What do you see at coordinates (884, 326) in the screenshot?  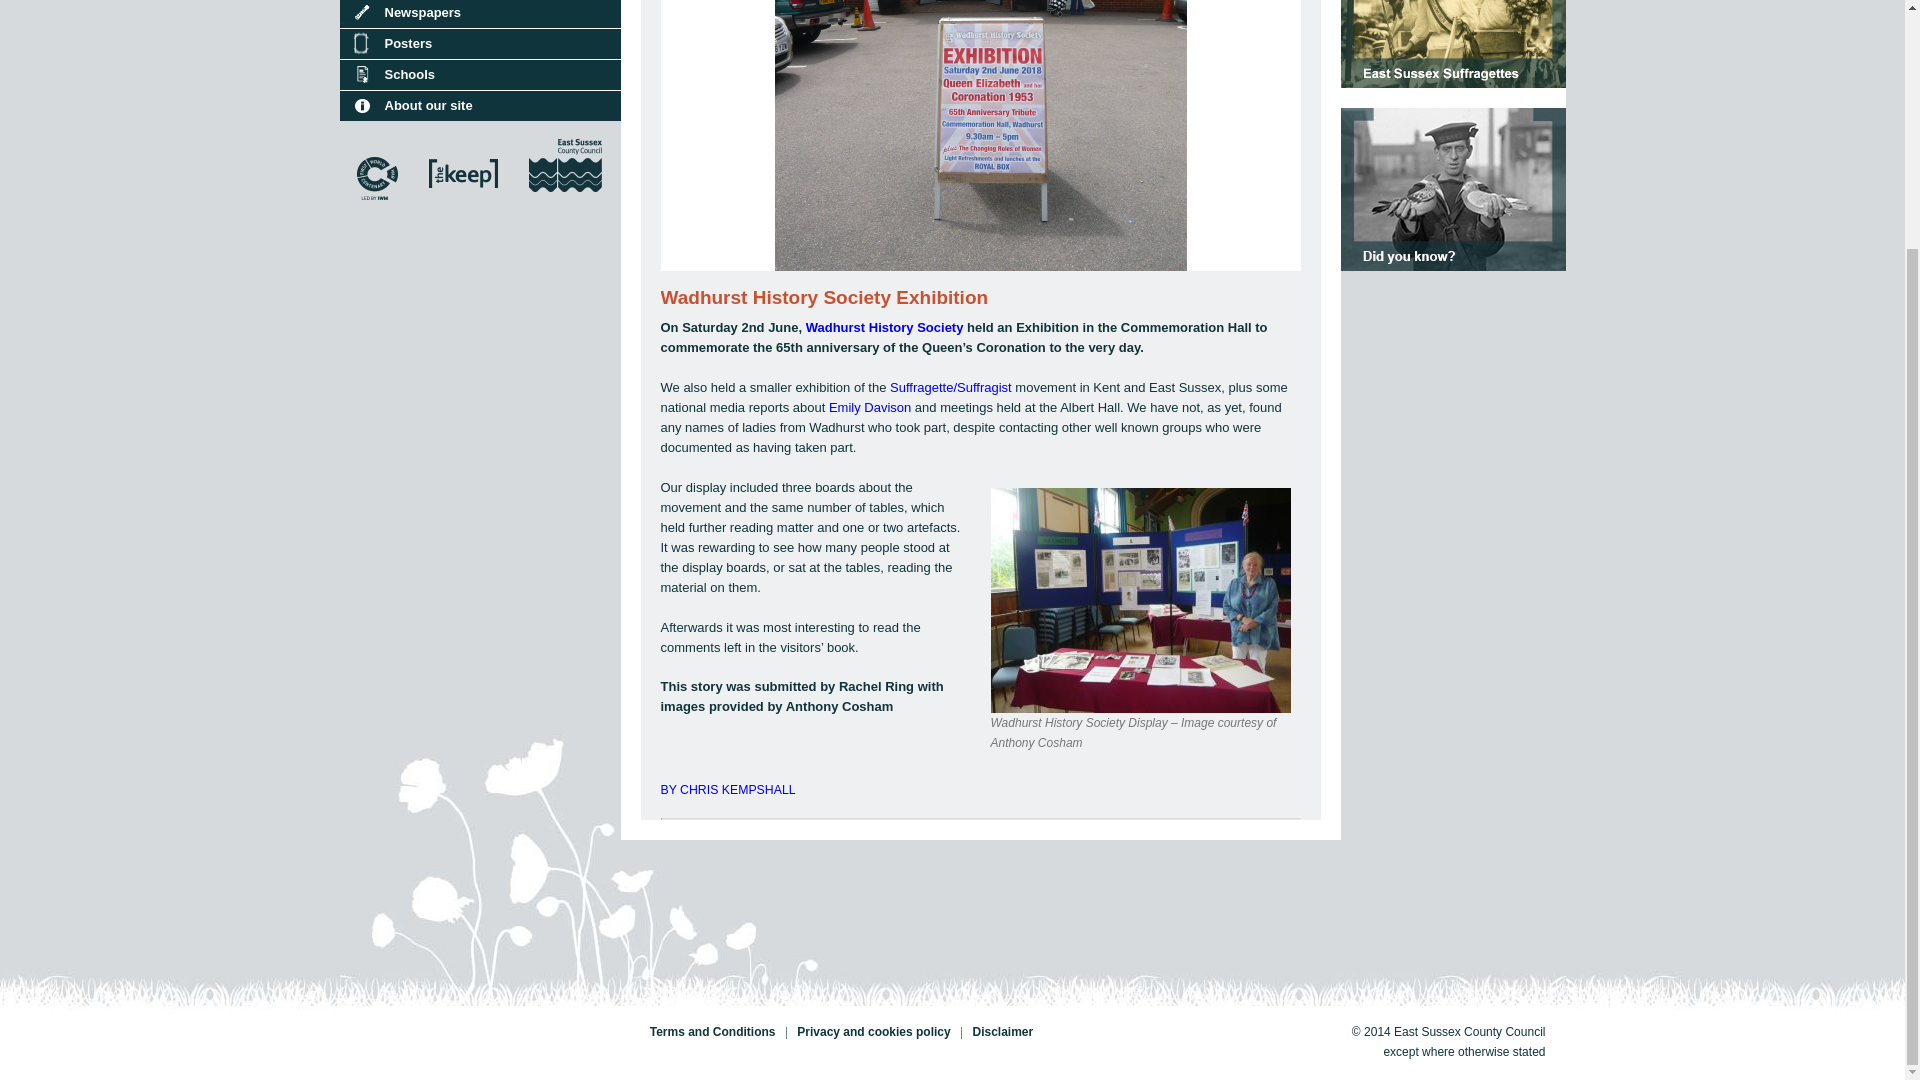 I see `Wadhurst History Society` at bounding box center [884, 326].